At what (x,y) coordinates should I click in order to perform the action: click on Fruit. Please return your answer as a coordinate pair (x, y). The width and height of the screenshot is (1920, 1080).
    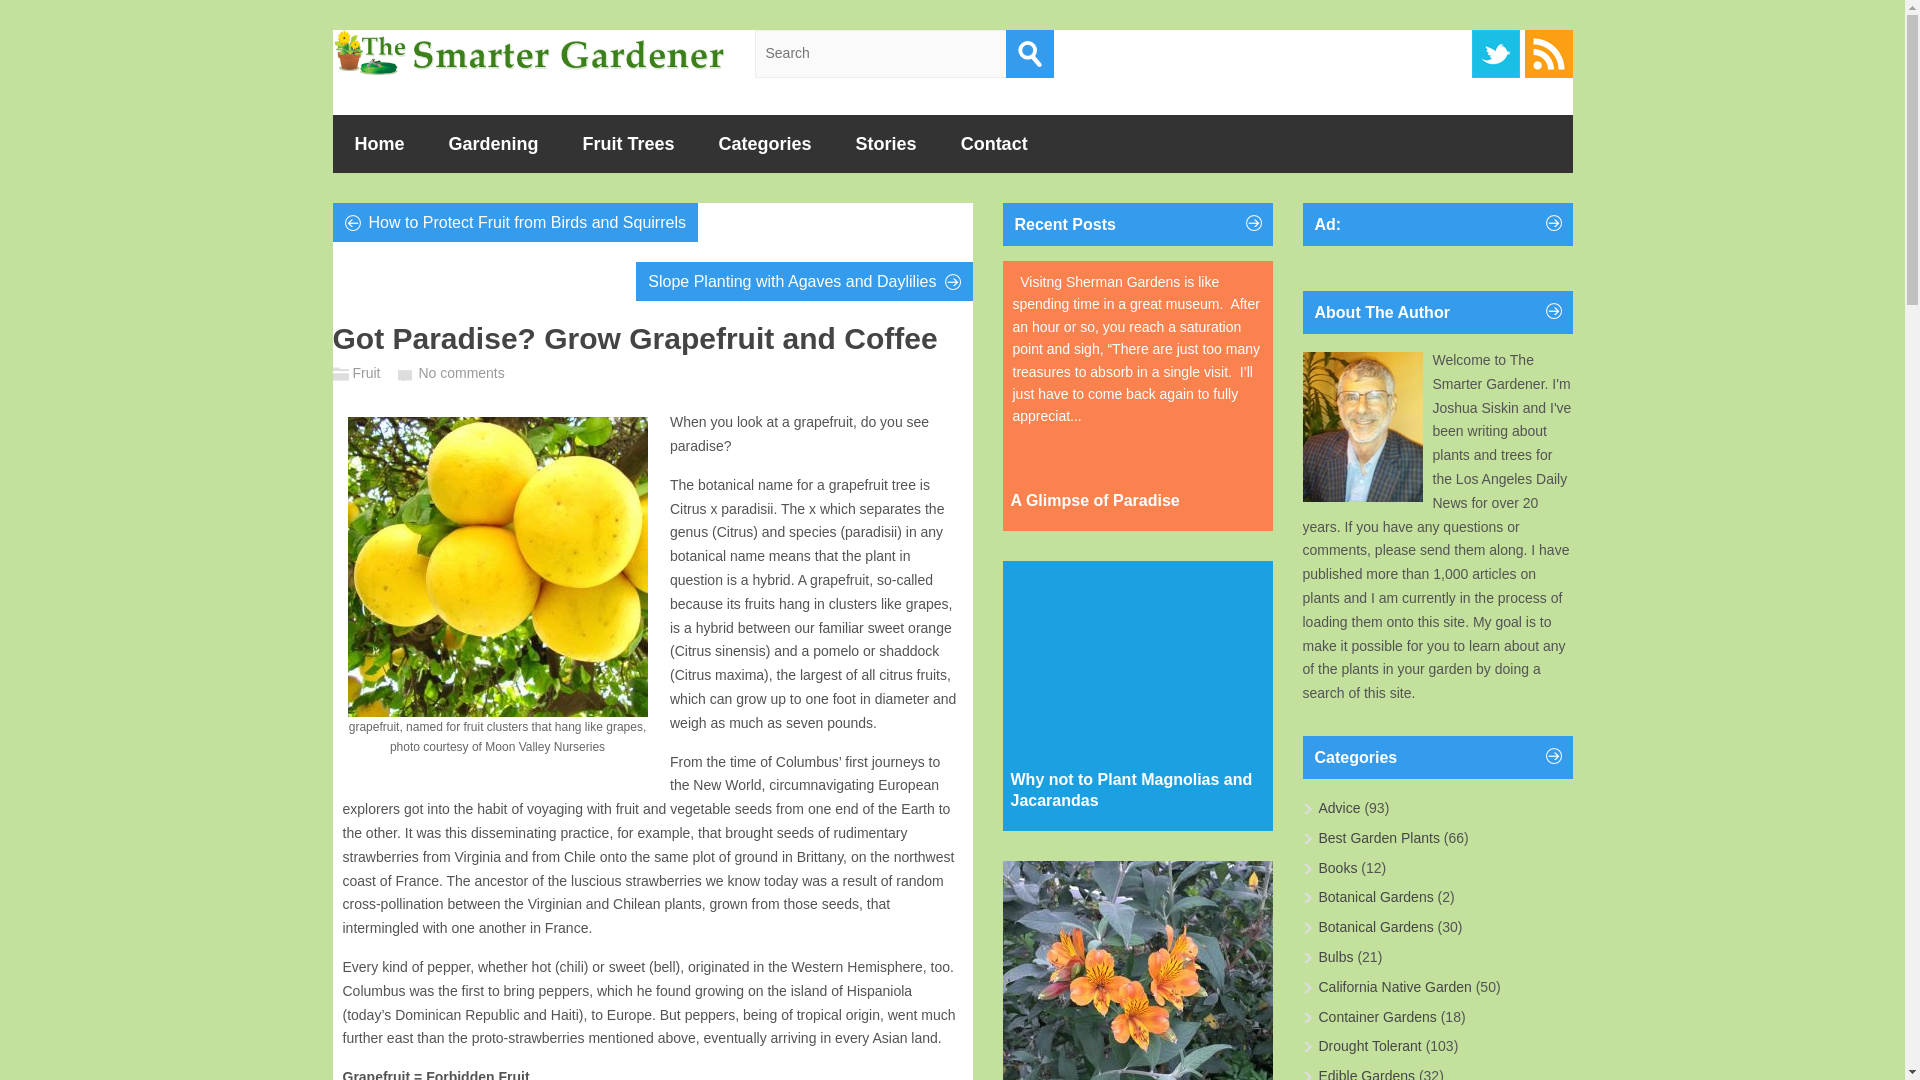
    Looking at the image, I should click on (366, 373).